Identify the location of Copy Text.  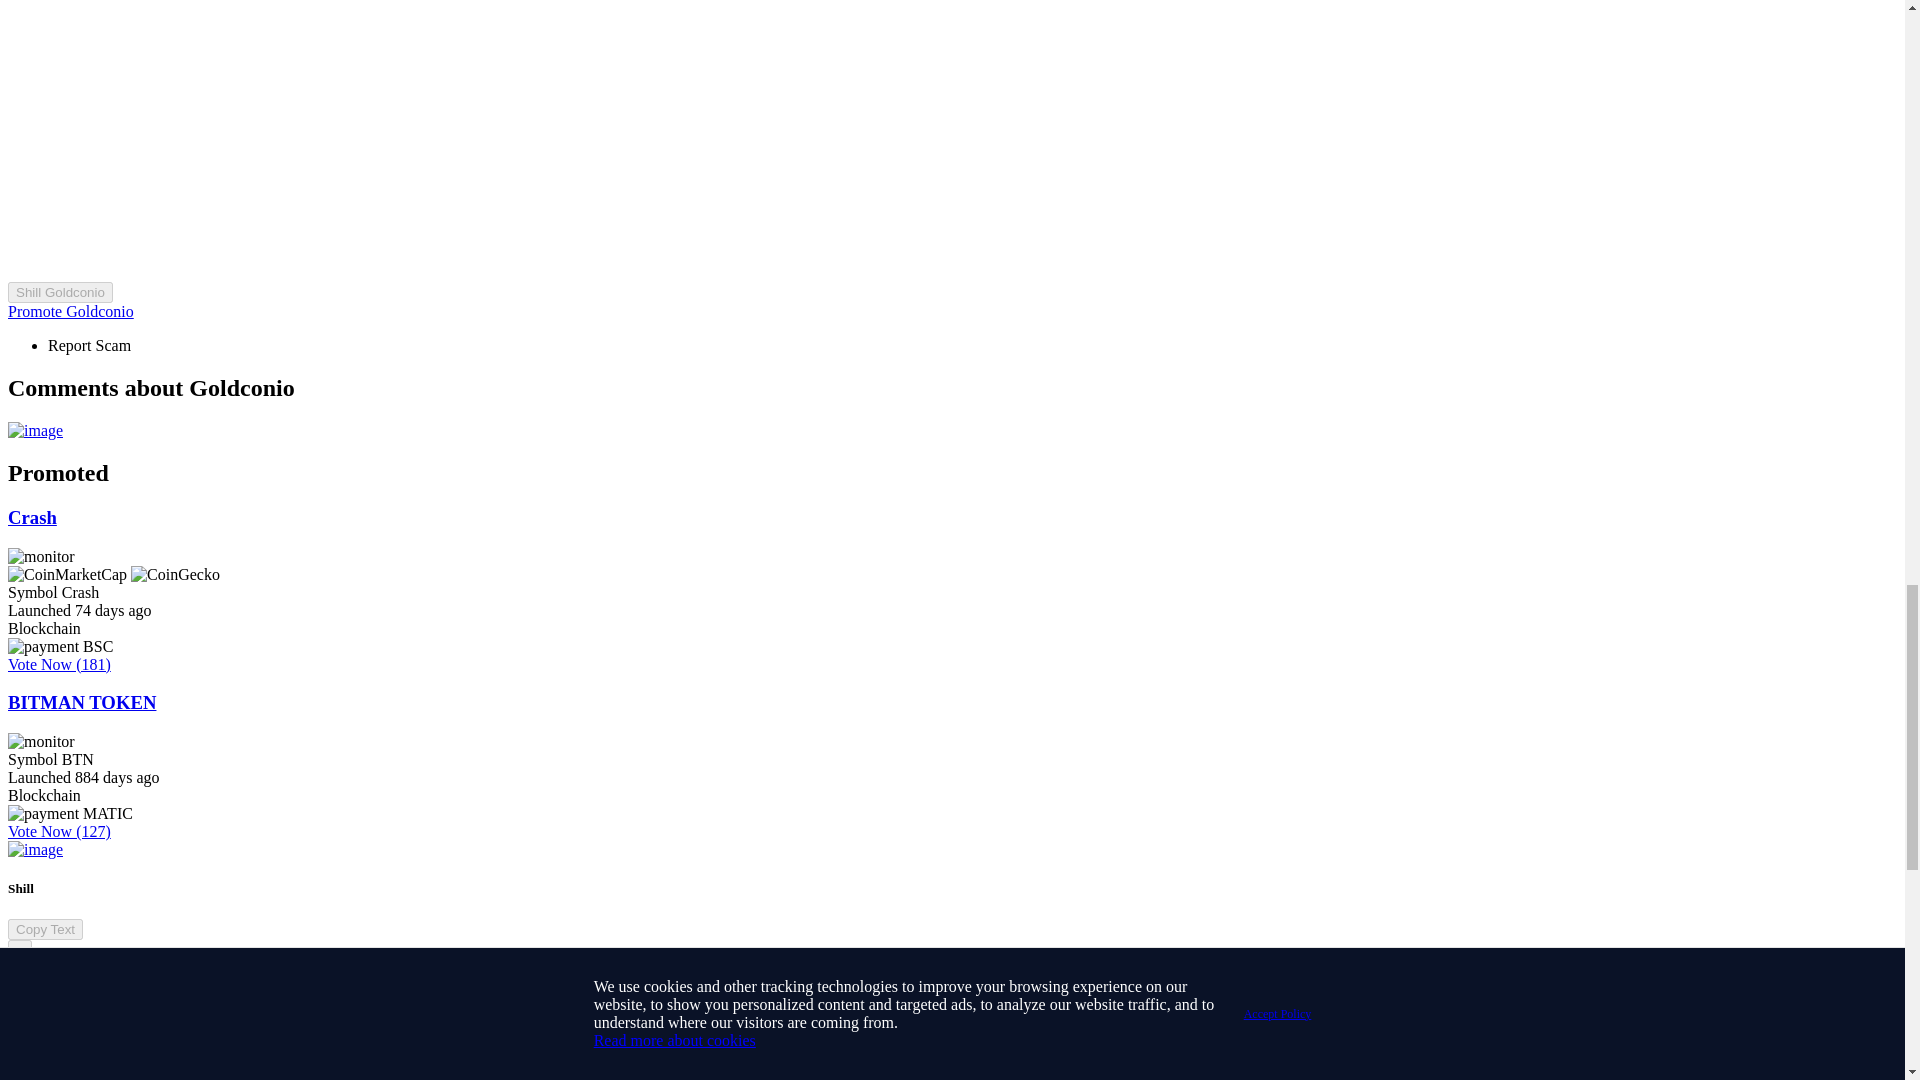
(44, 929).